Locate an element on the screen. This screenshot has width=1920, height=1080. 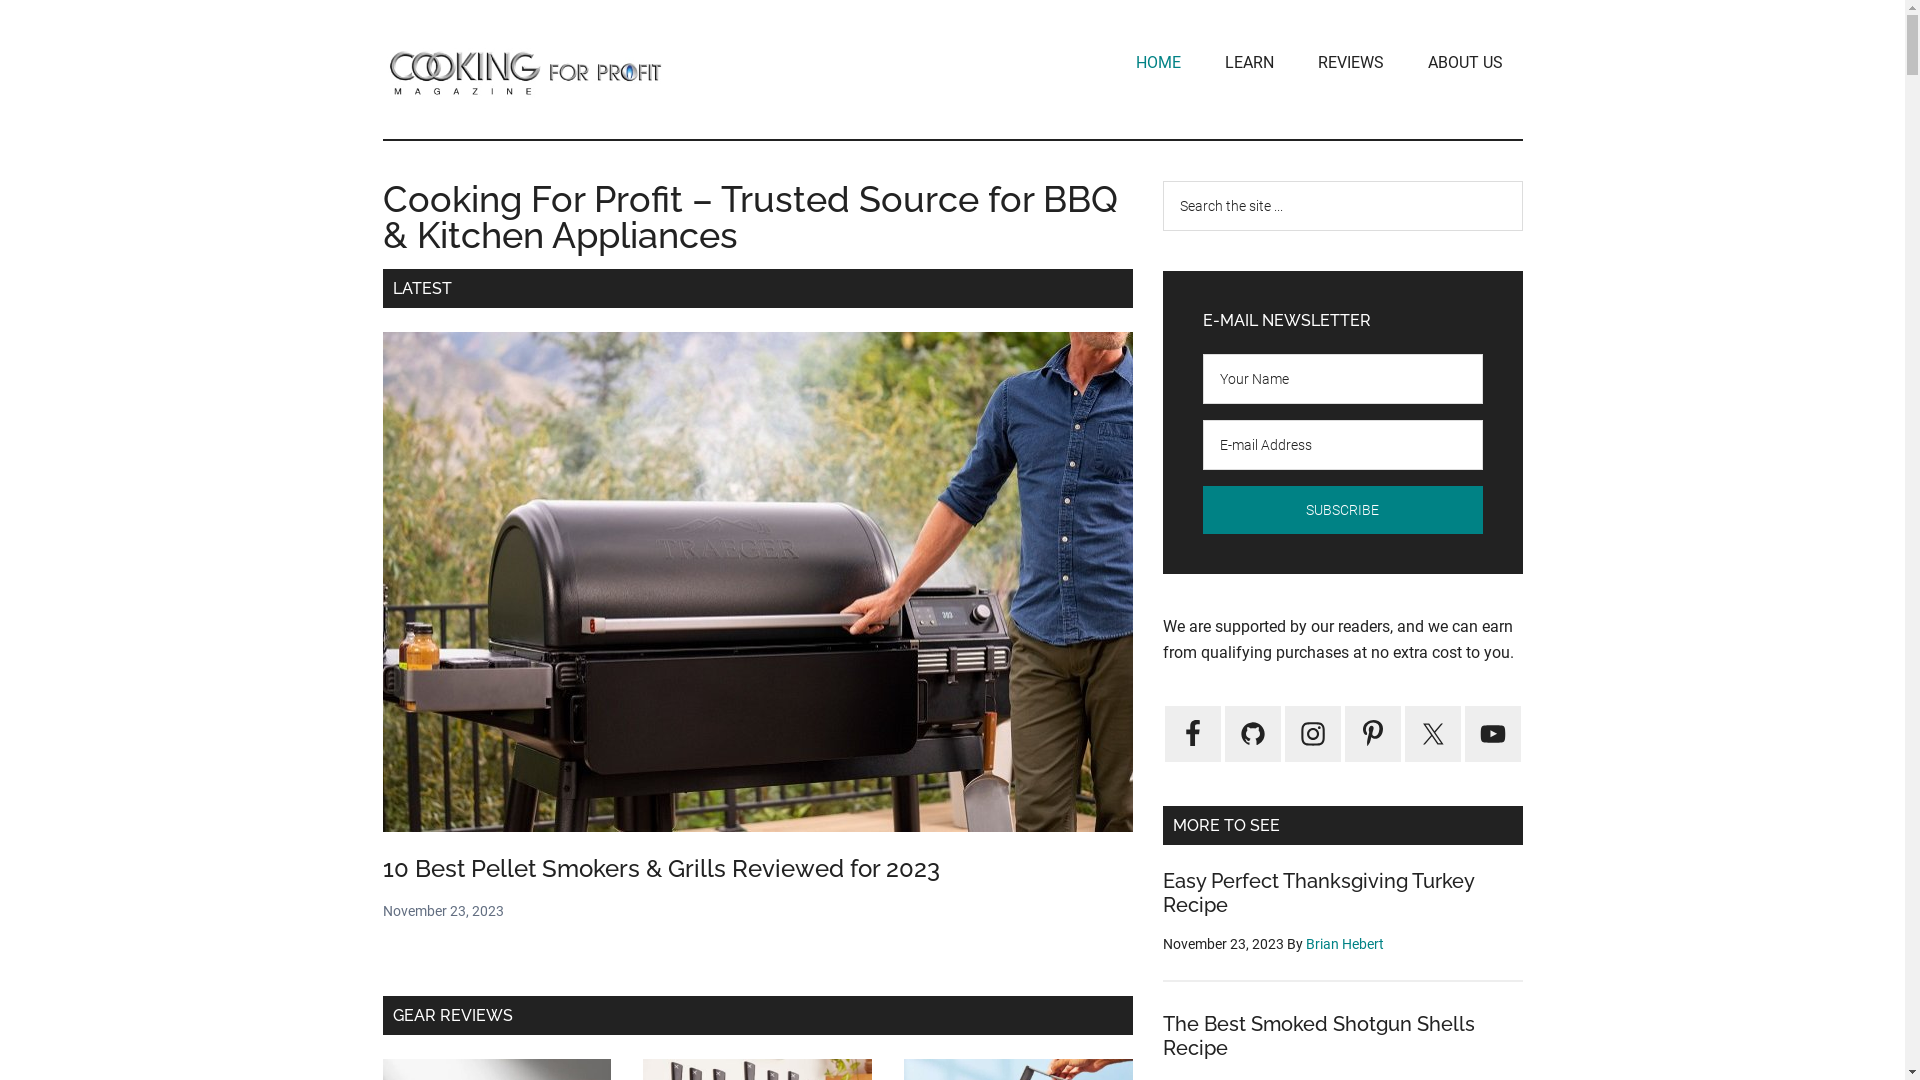
The Best Smoked Shotgun Shells Recipe is located at coordinates (1318, 1036).